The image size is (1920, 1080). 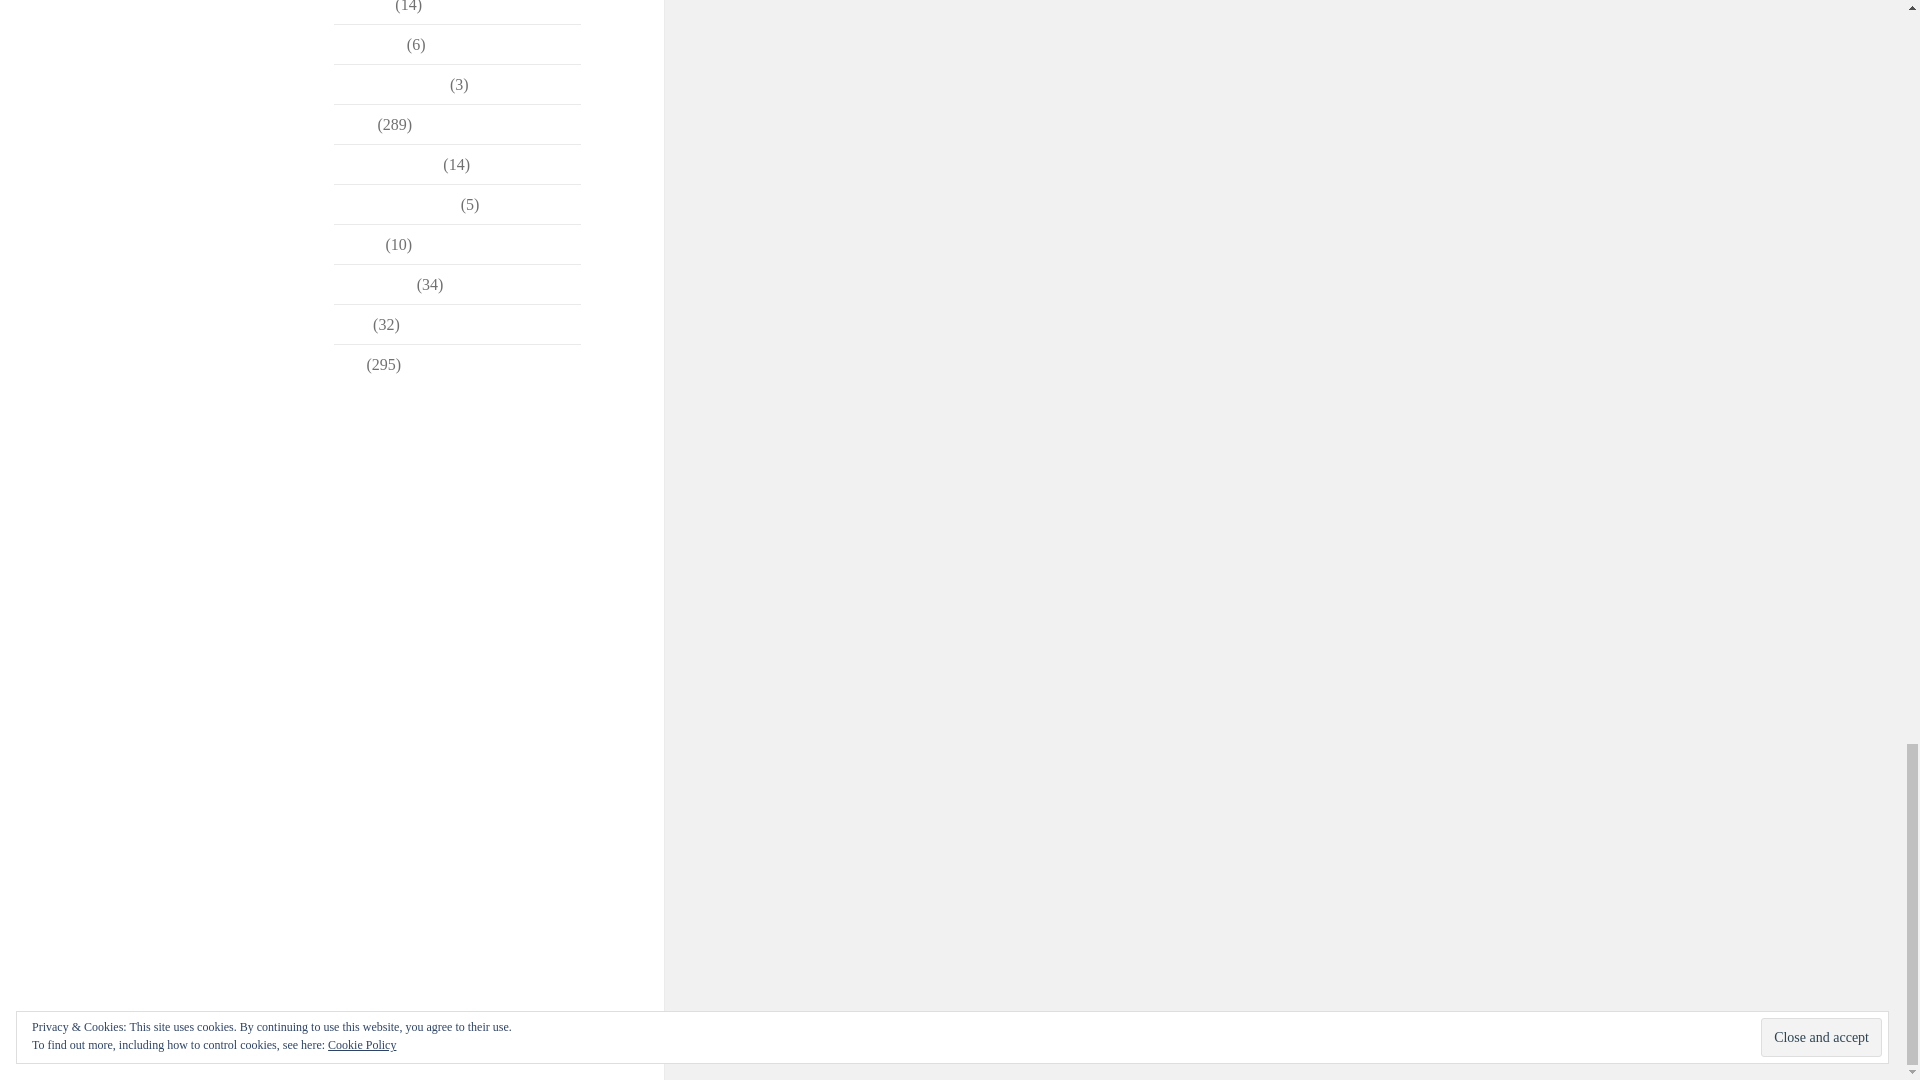 I want to click on Microsoft Money, so click(x=390, y=84).